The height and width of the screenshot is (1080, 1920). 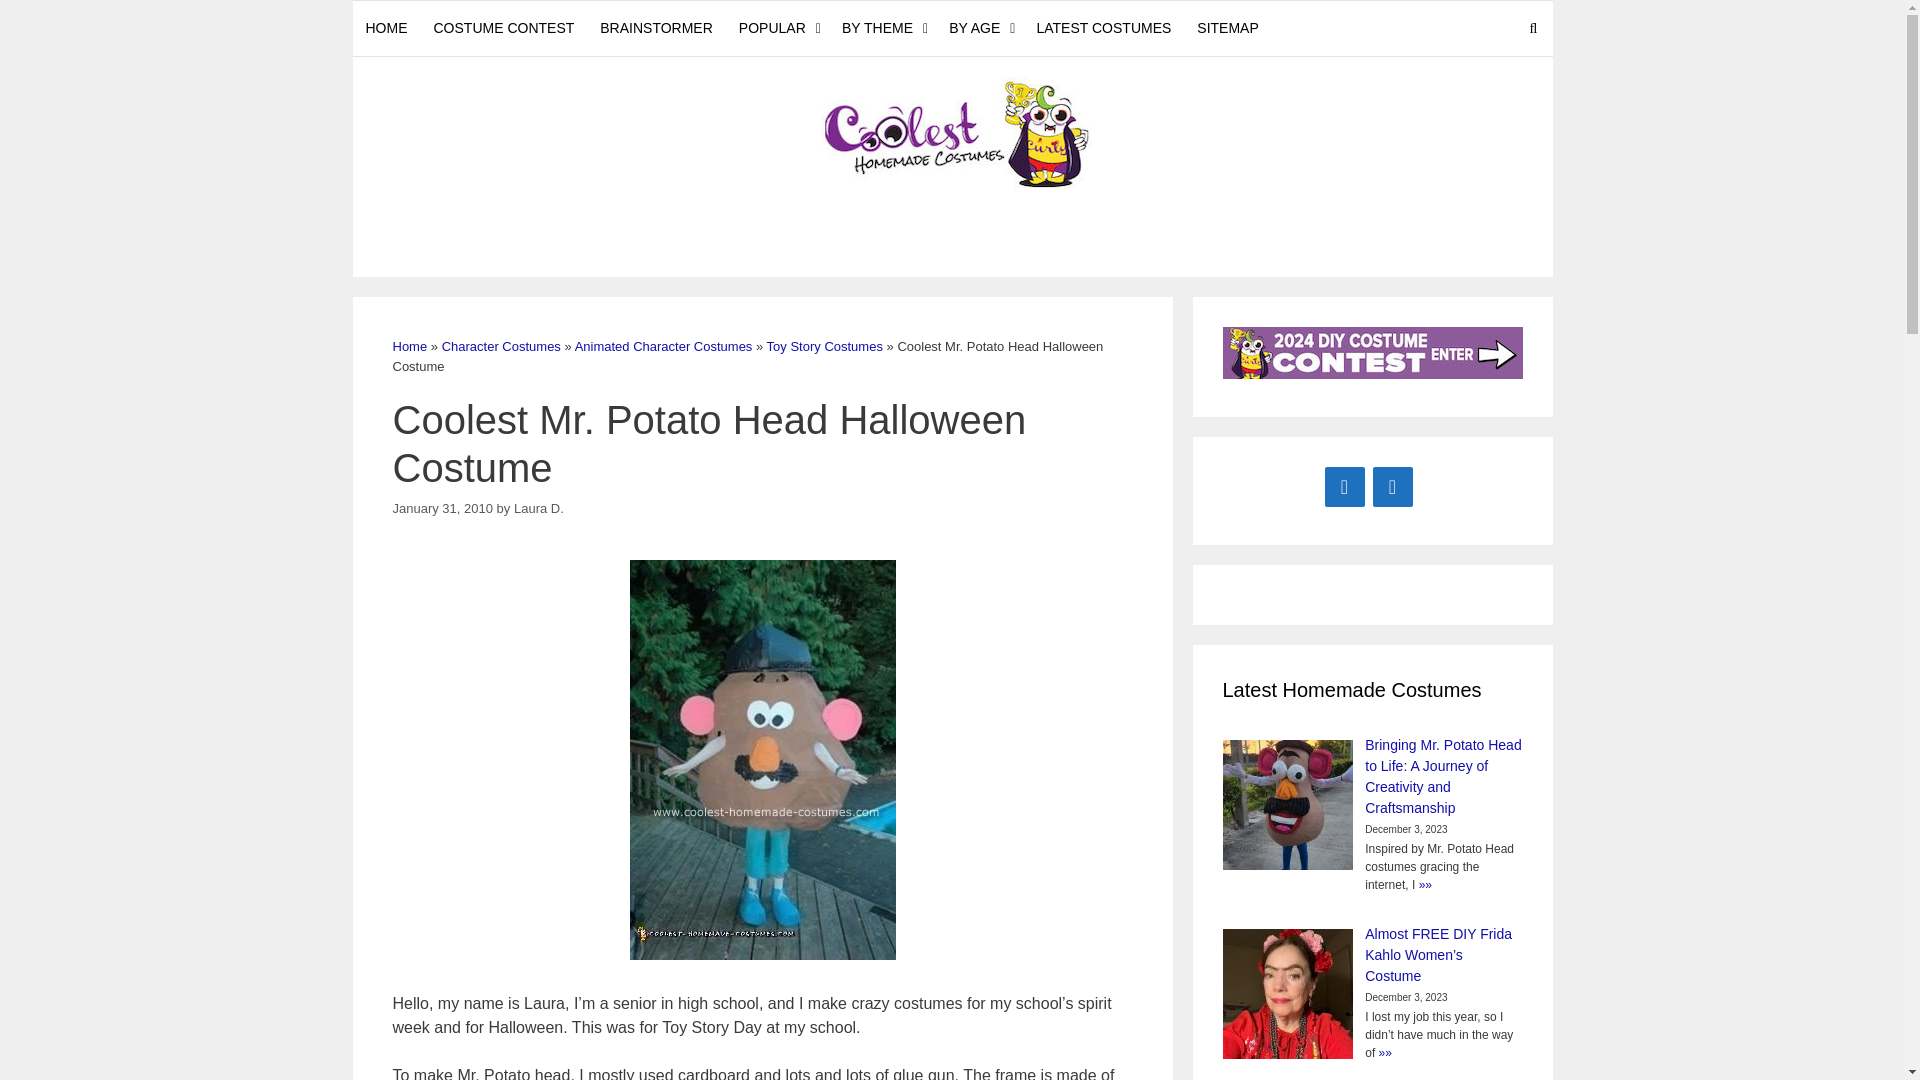 I want to click on BRAINSTORMER, so click(x=656, y=28).